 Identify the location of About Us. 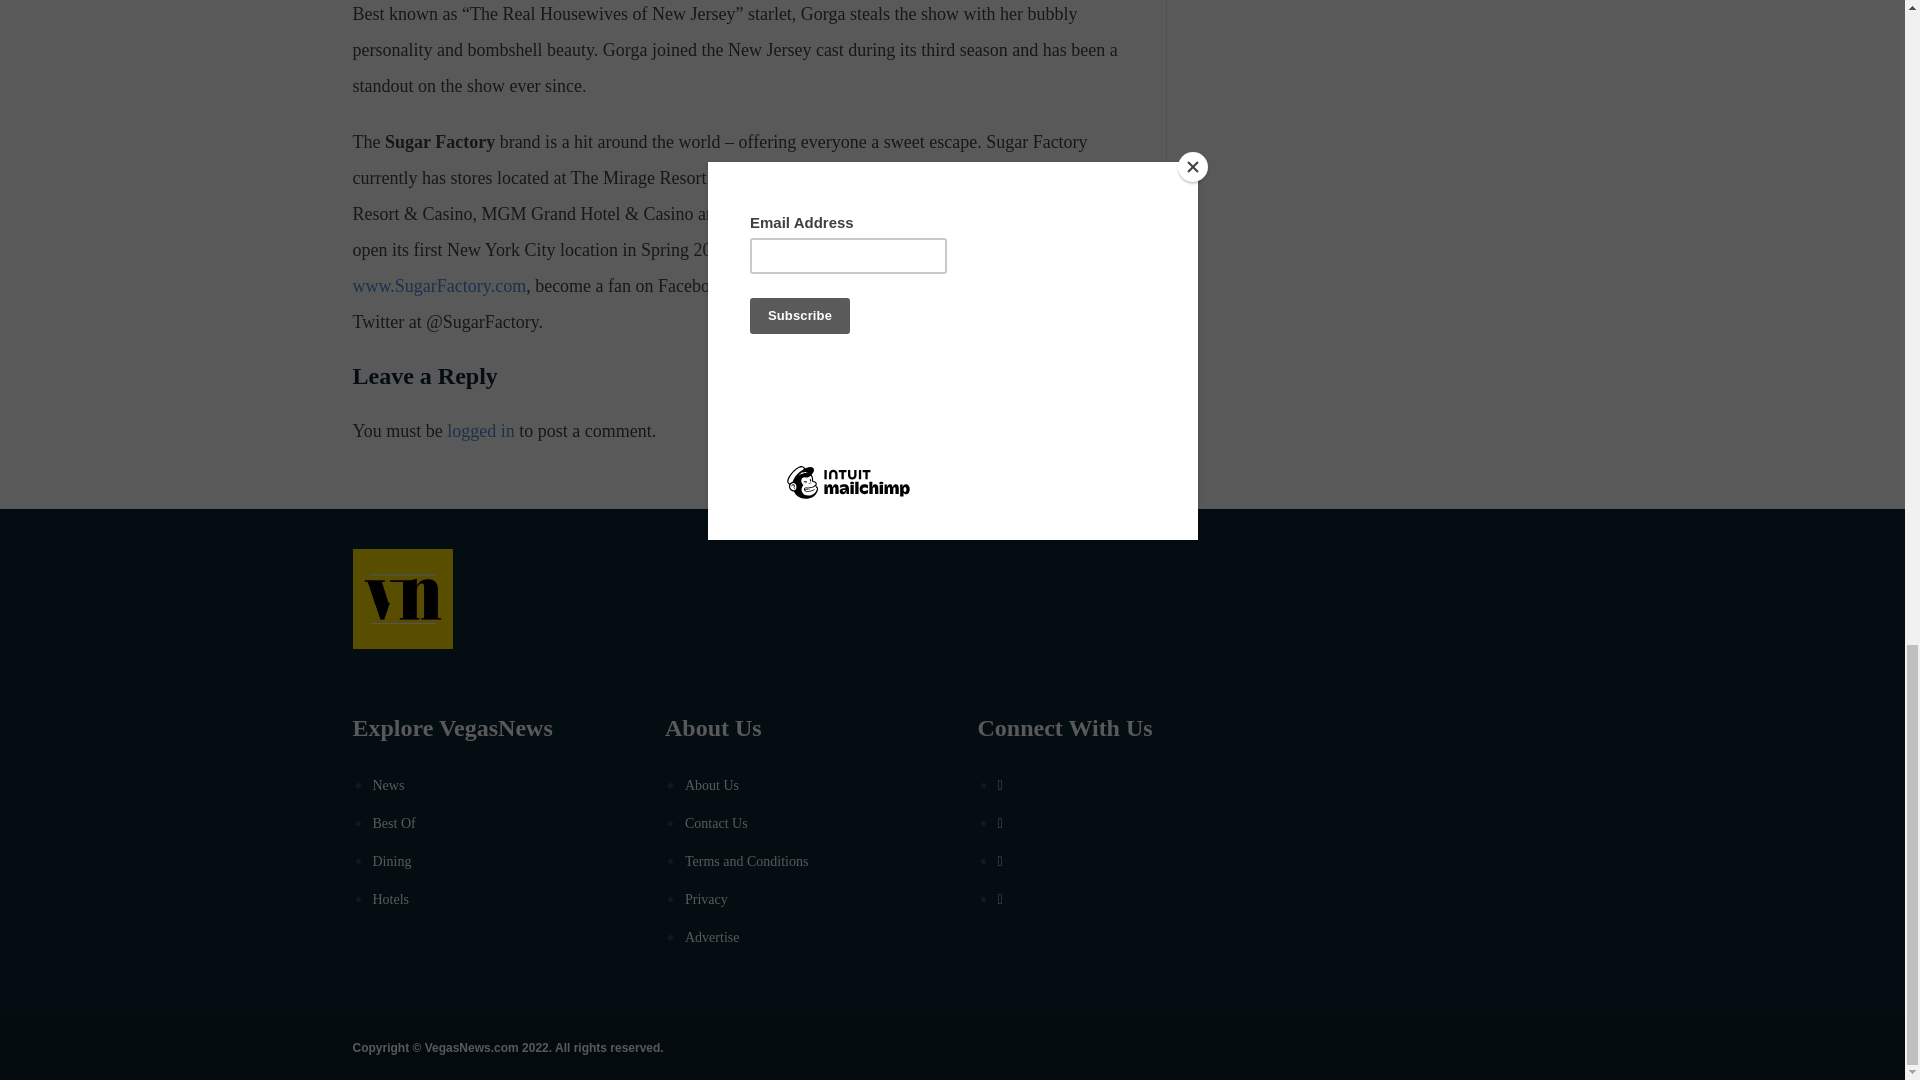
(712, 784).